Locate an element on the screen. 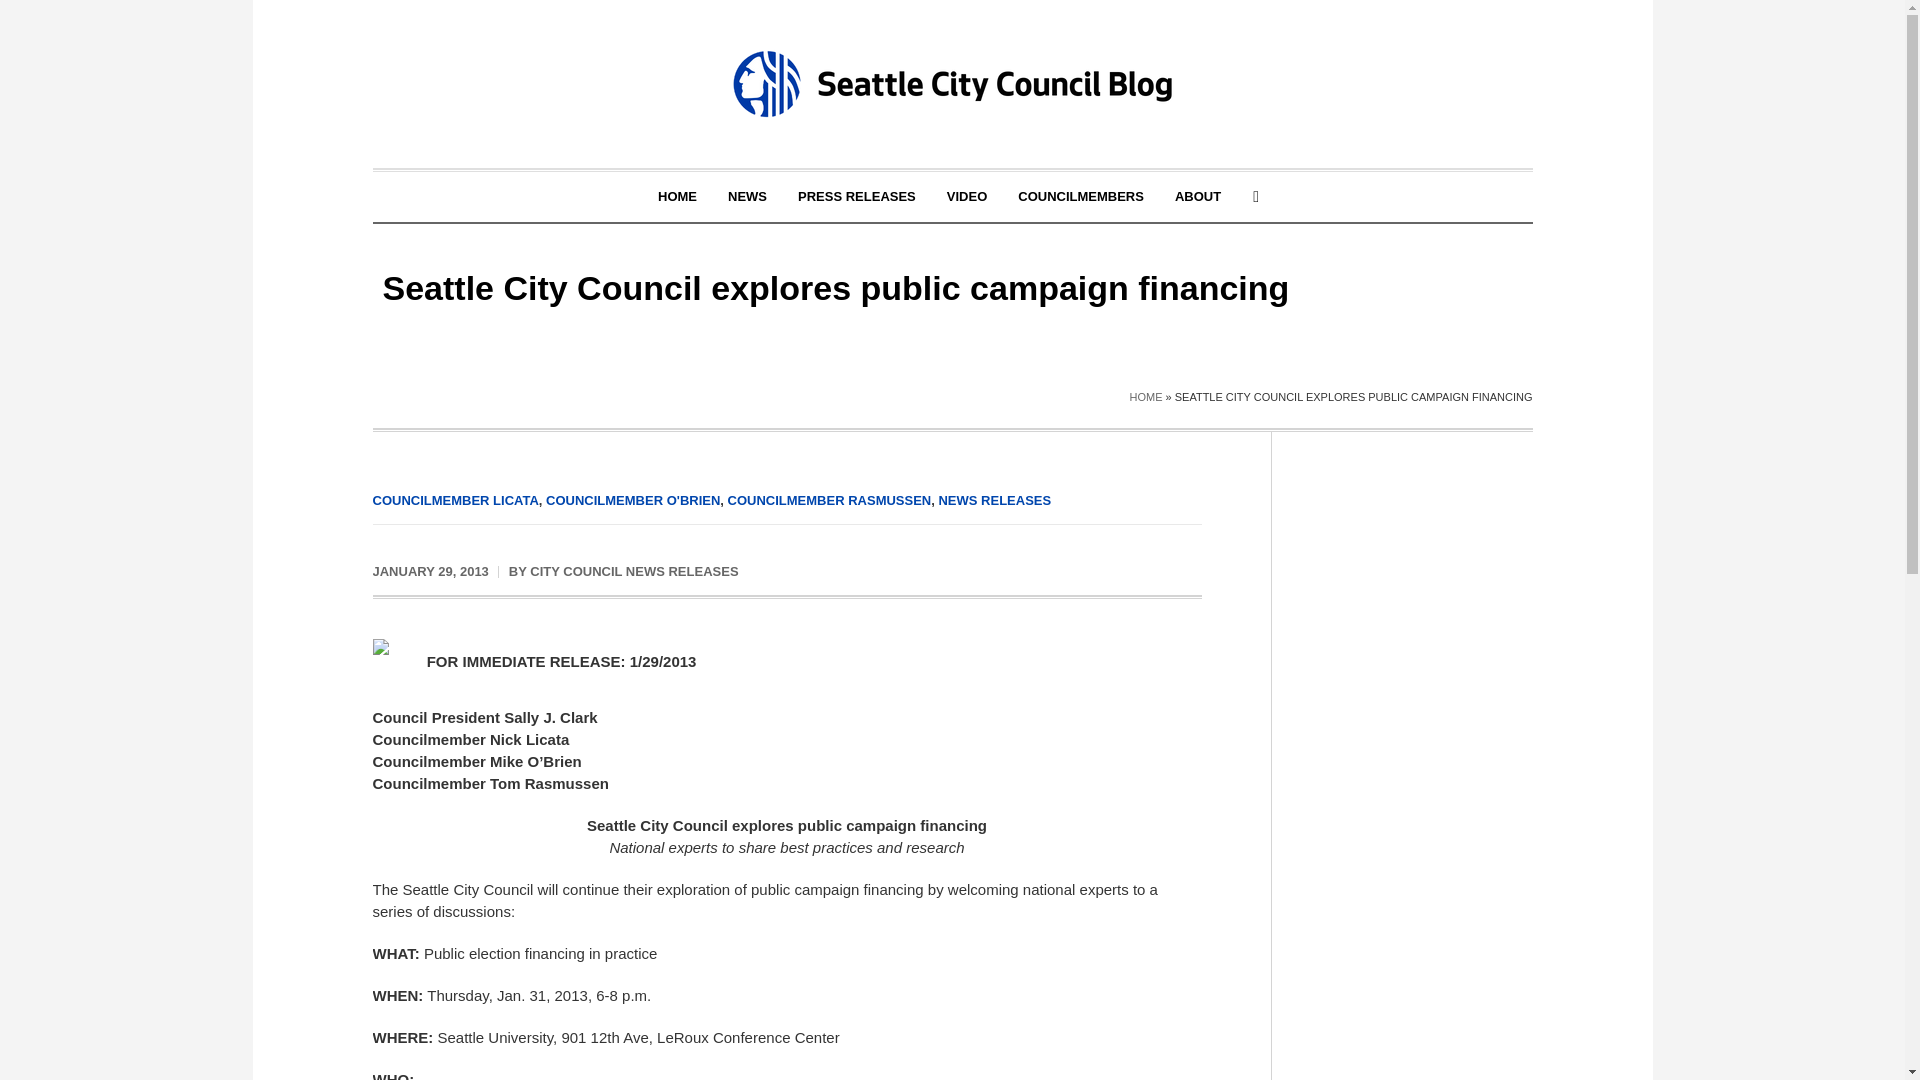 Image resolution: width=1920 pixels, height=1080 pixels. HOME is located at coordinates (678, 196).